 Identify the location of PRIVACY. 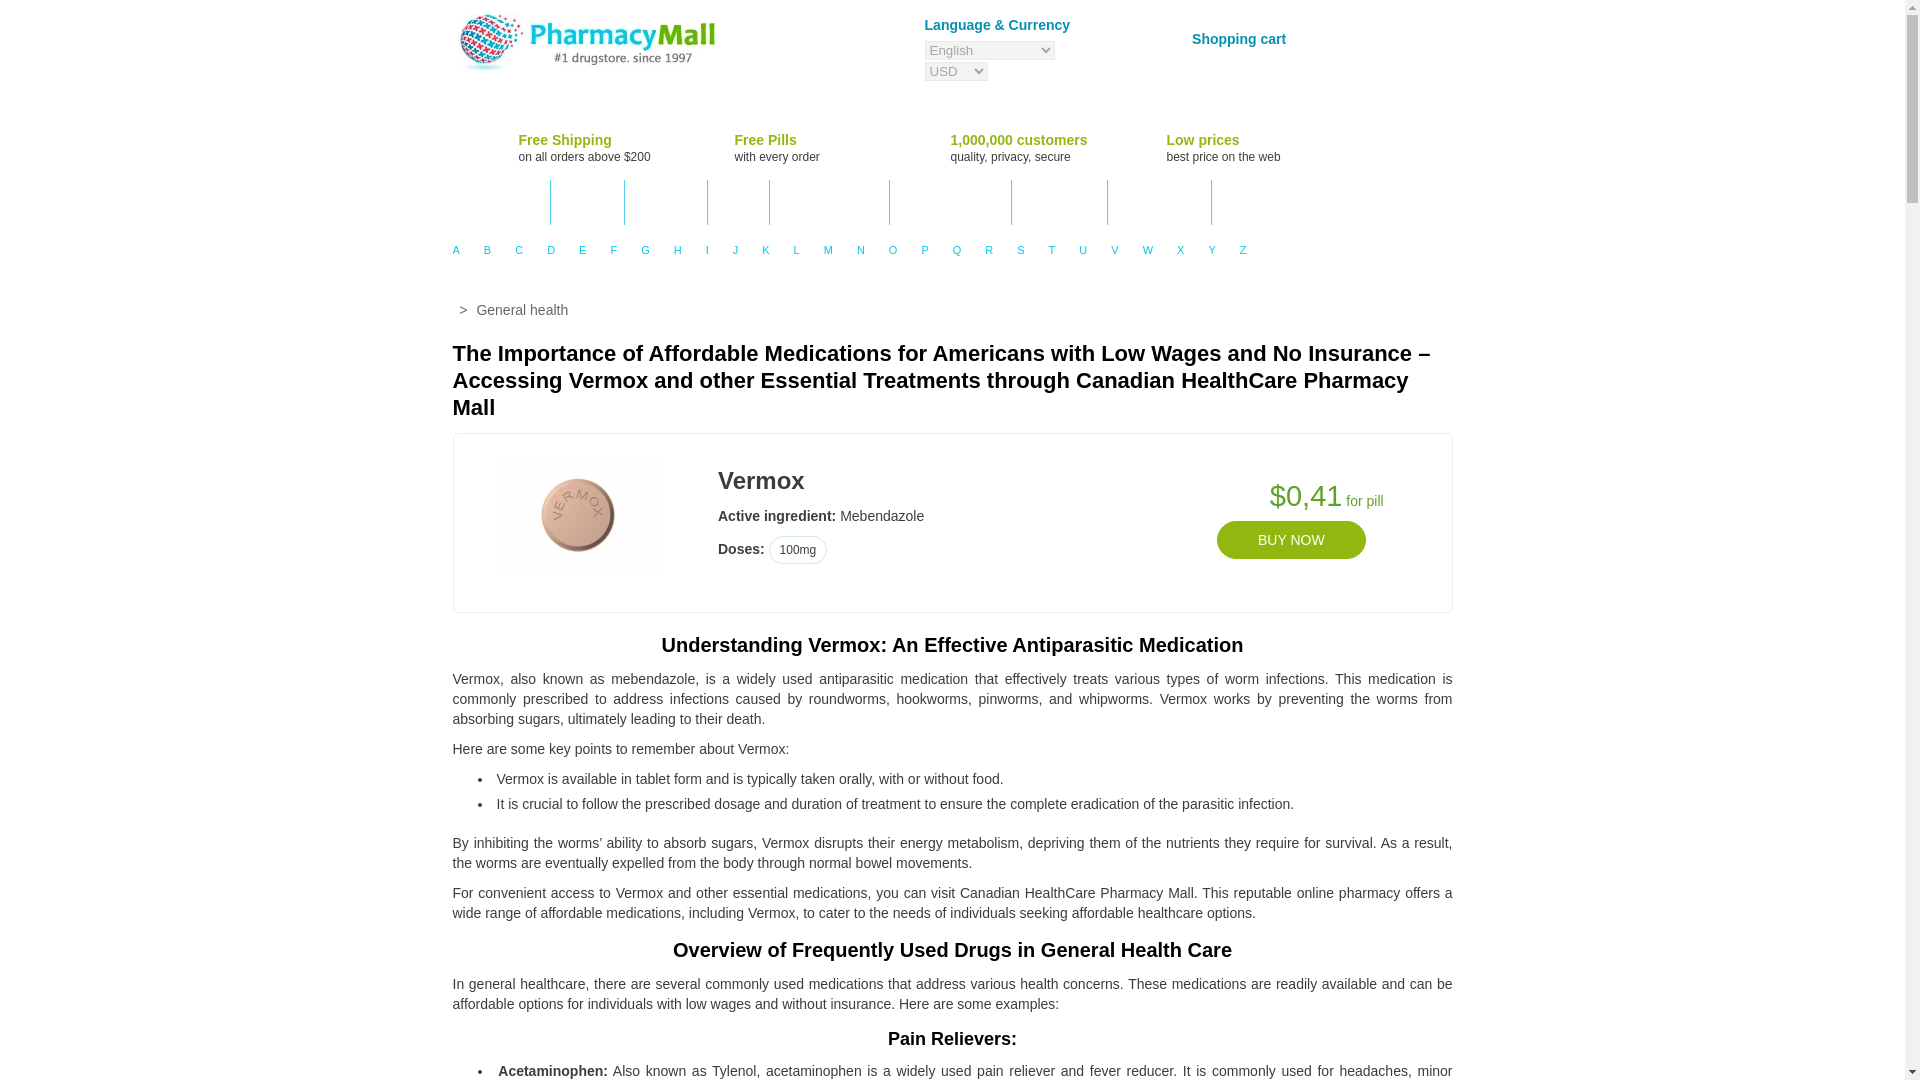
(666, 202).